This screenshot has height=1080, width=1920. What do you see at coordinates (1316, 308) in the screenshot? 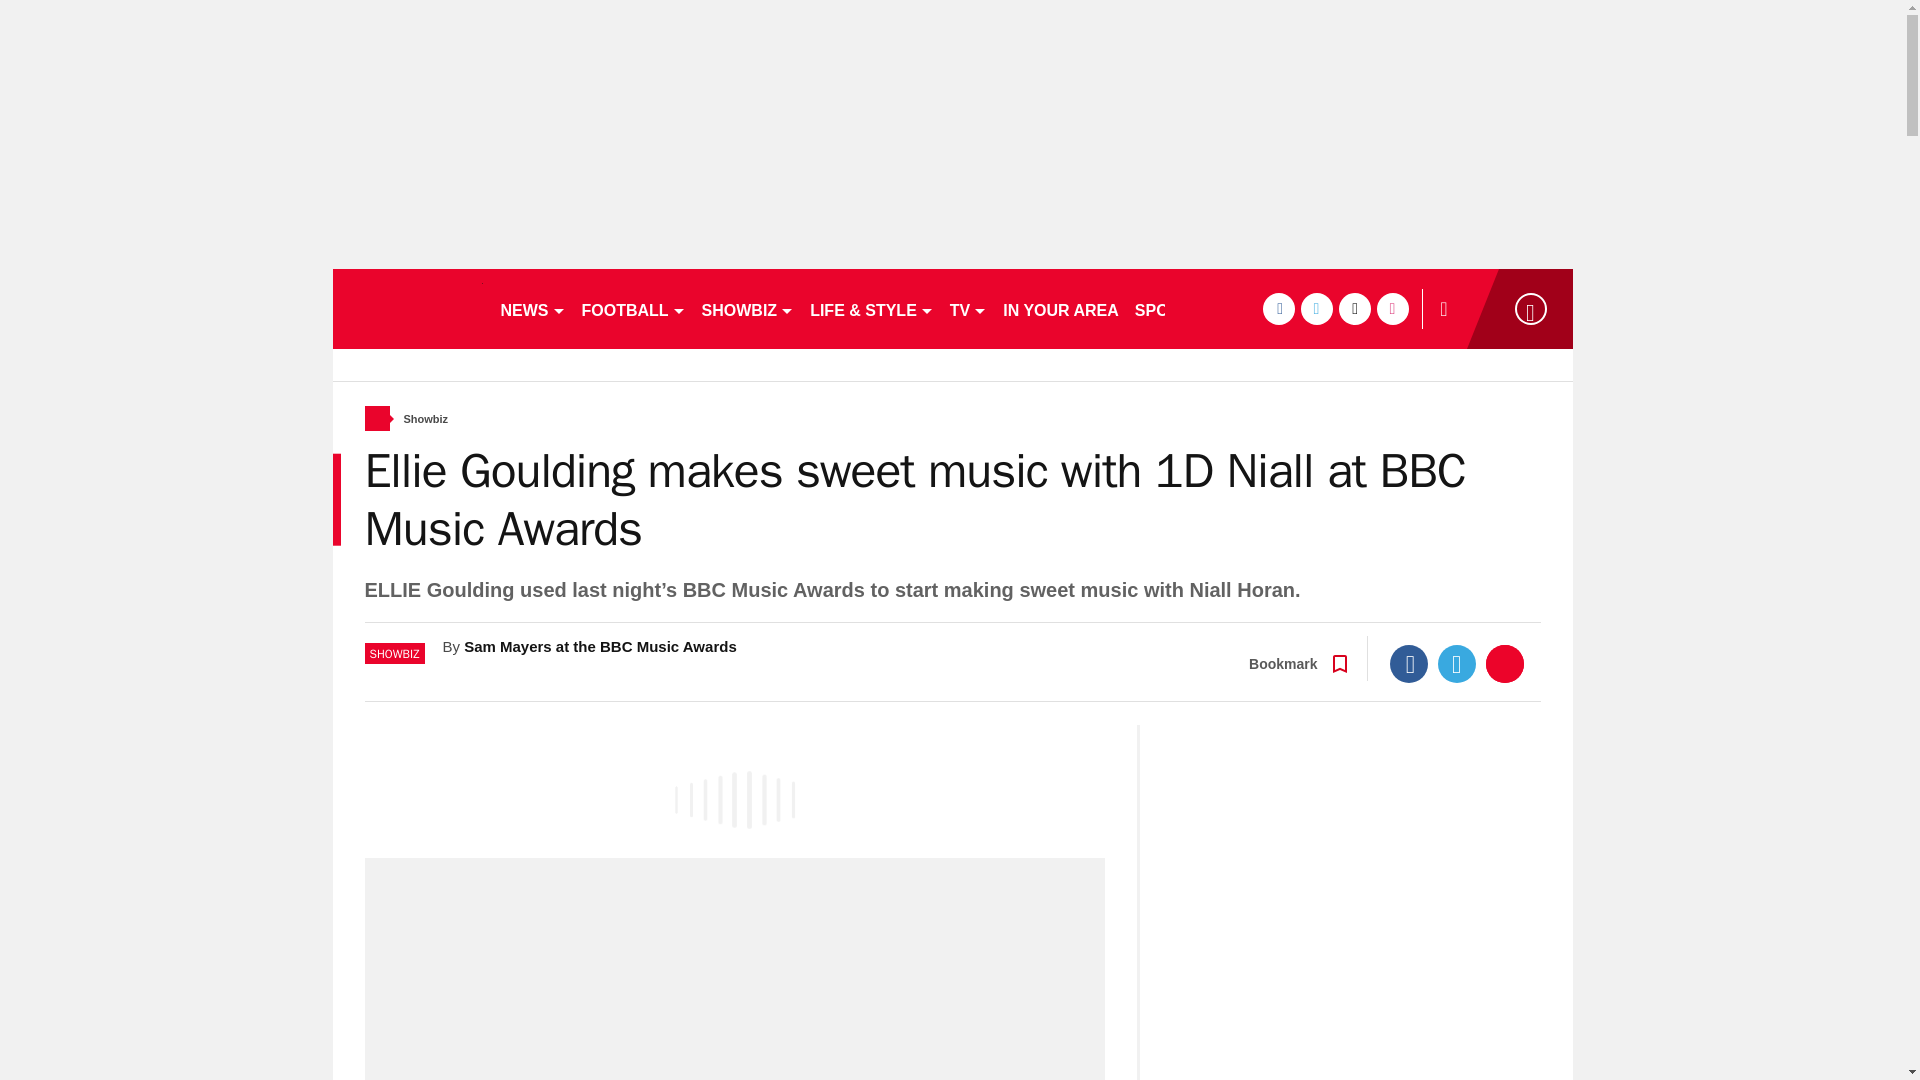
I see `twitter` at bounding box center [1316, 308].